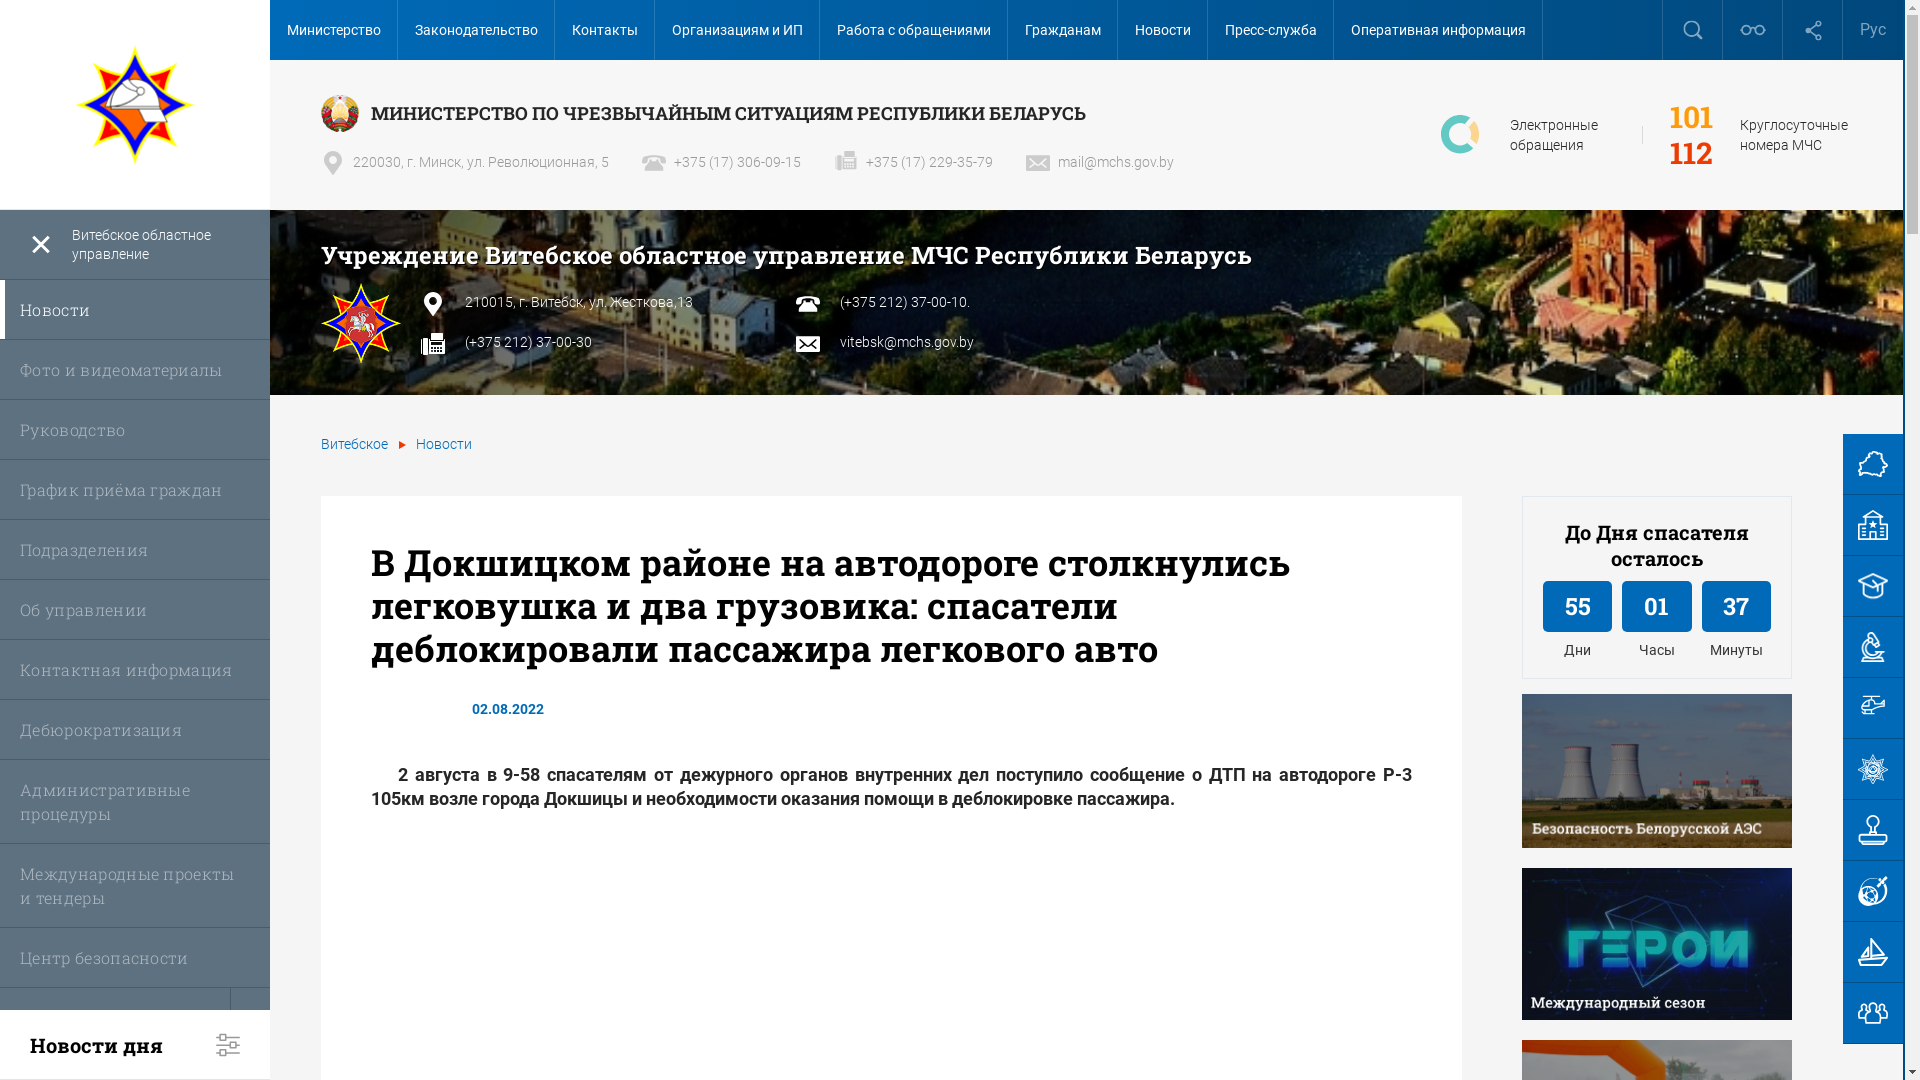  What do you see at coordinates (907, 342) in the screenshot?
I see `vitebsk@mchs.gov.by` at bounding box center [907, 342].